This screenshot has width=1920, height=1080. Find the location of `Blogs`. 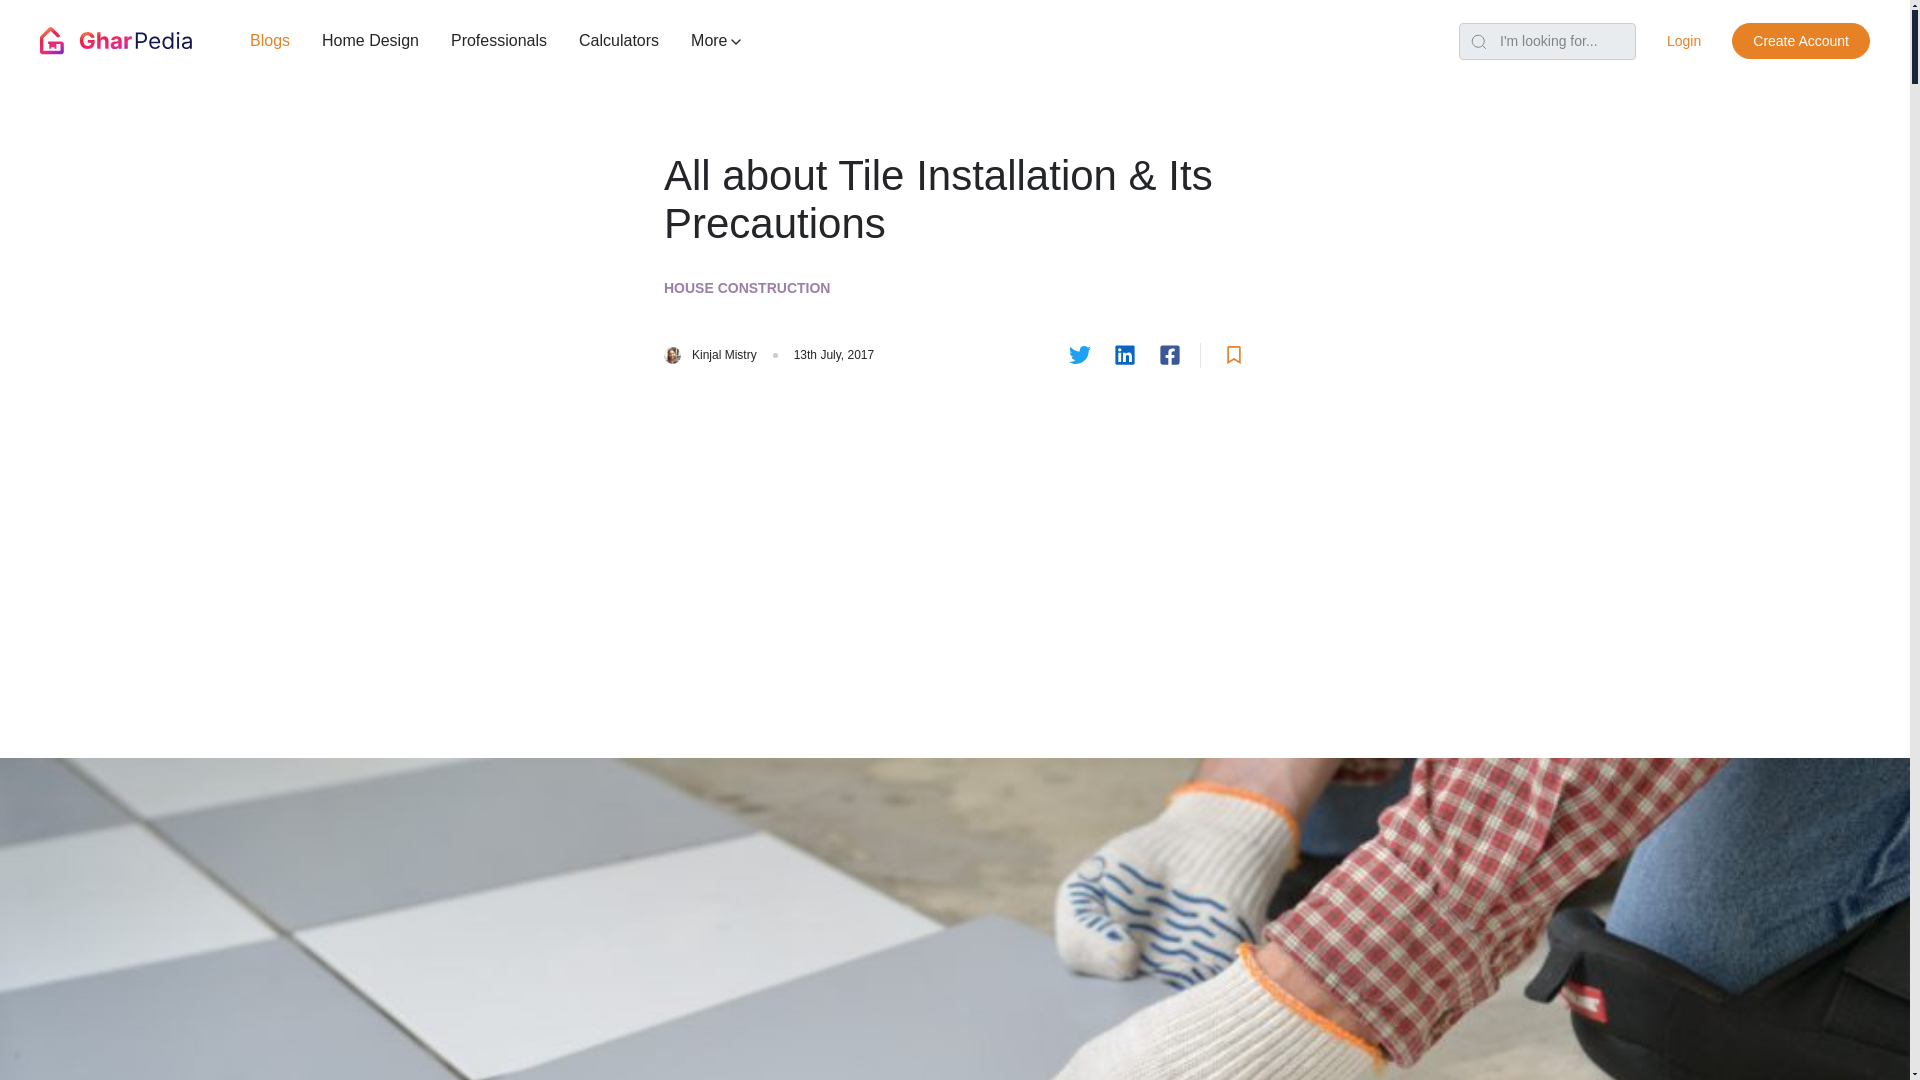

Blogs is located at coordinates (270, 40).